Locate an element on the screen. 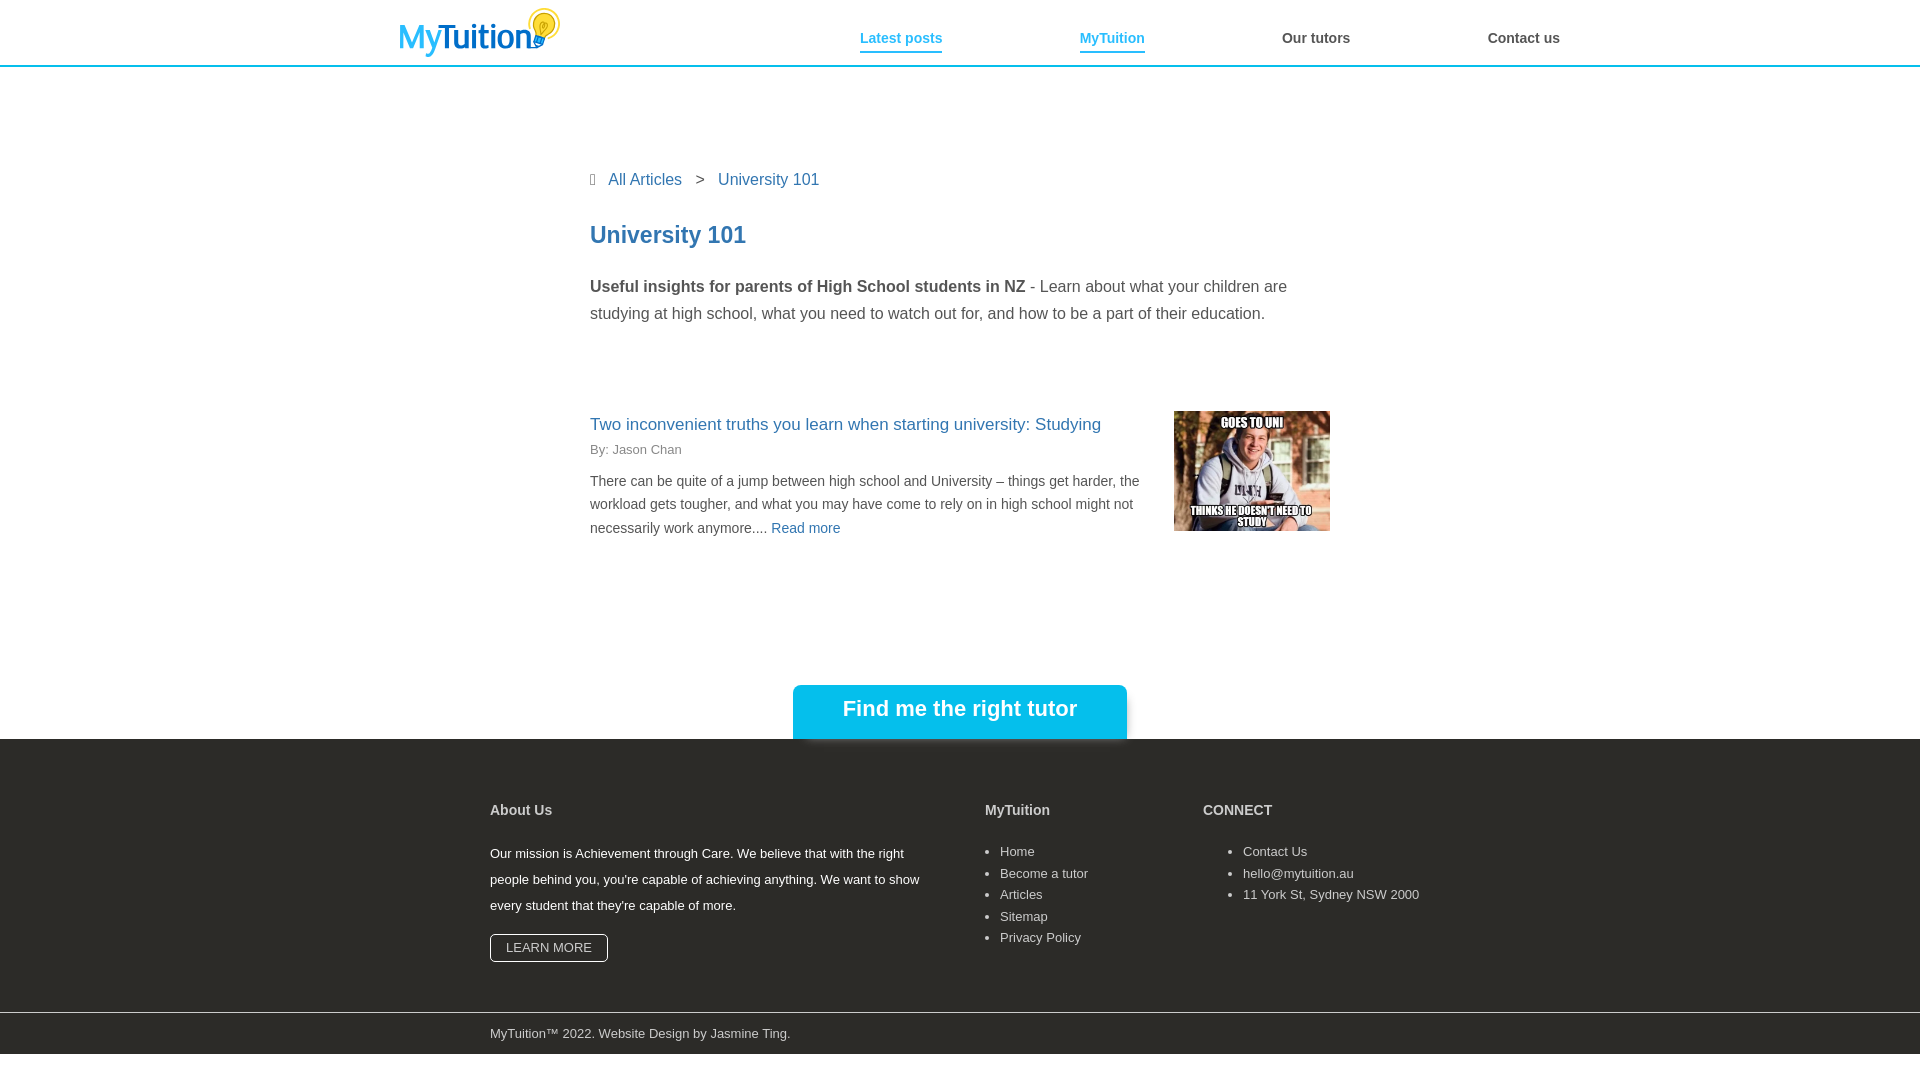  Read more is located at coordinates (806, 528).